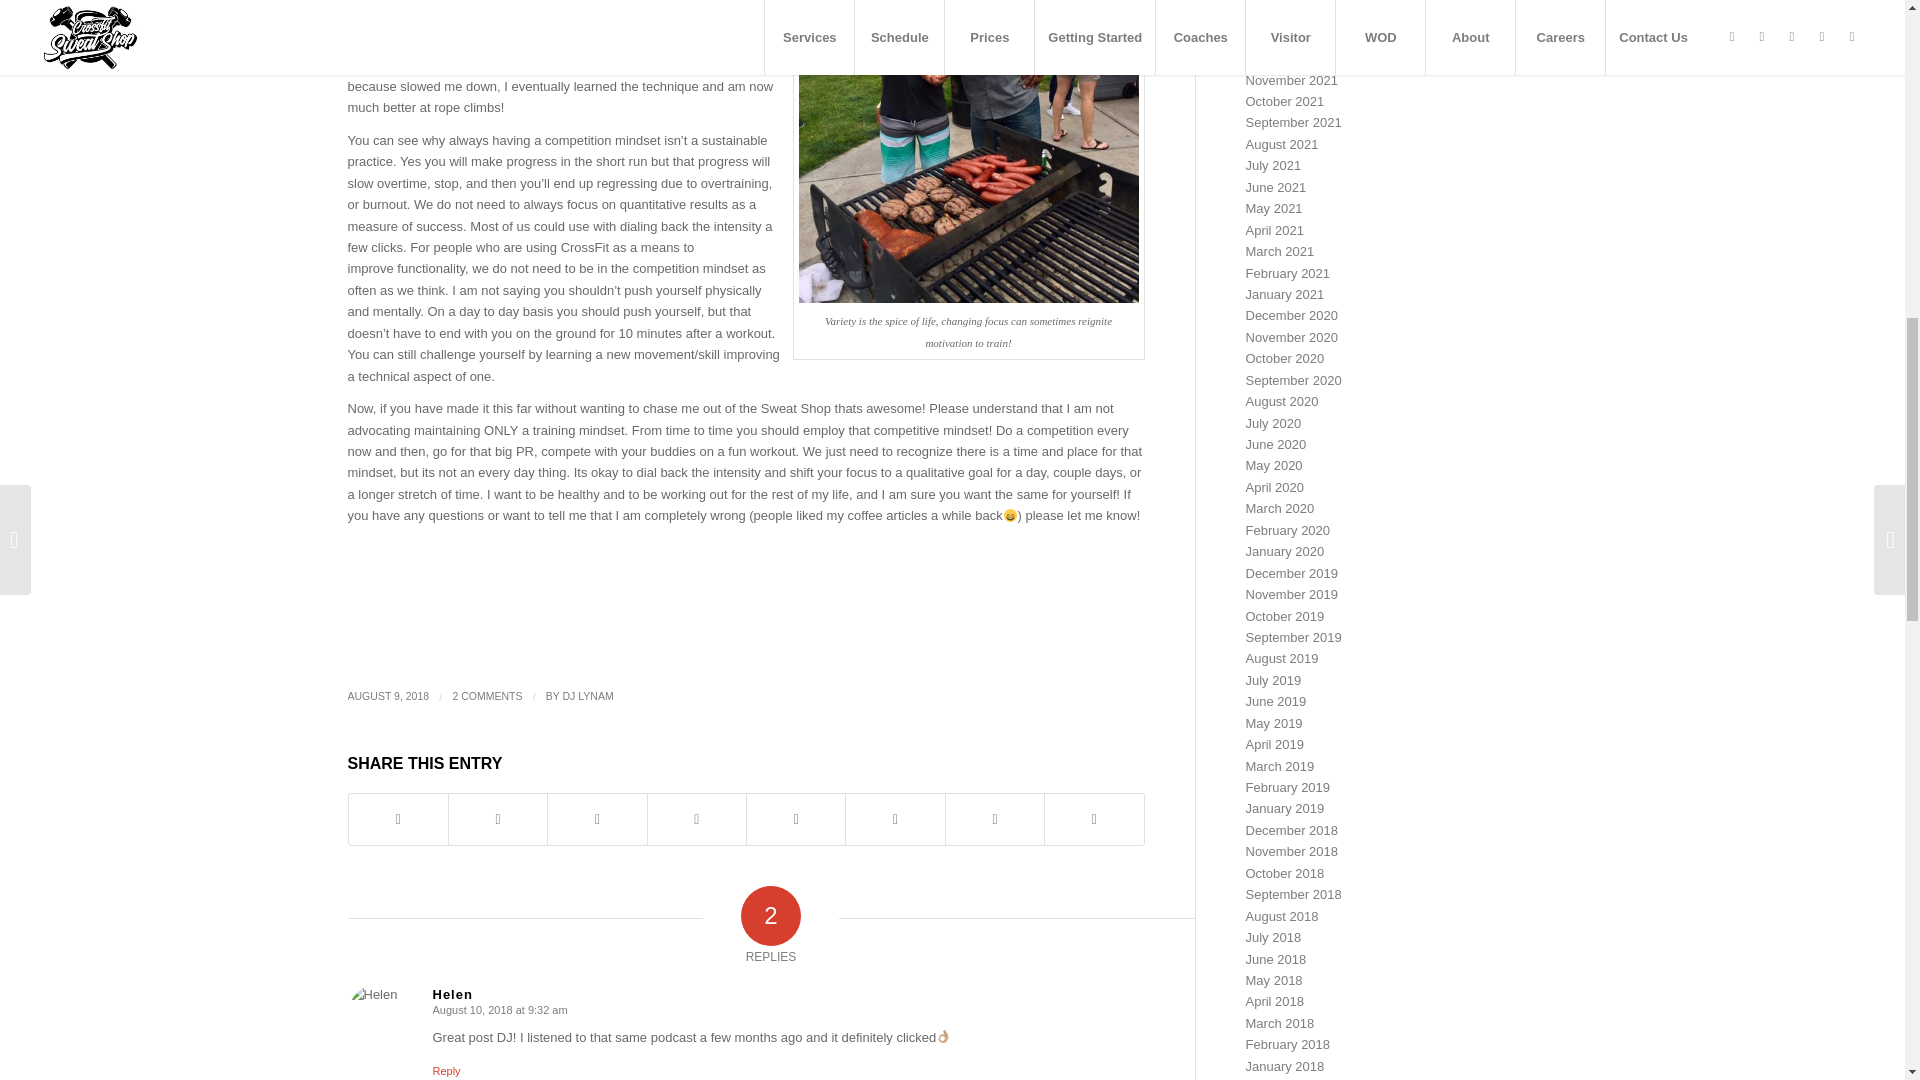 This screenshot has width=1920, height=1080. What do you see at coordinates (486, 696) in the screenshot?
I see `2 COMMENTS` at bounding box center [486, 696].